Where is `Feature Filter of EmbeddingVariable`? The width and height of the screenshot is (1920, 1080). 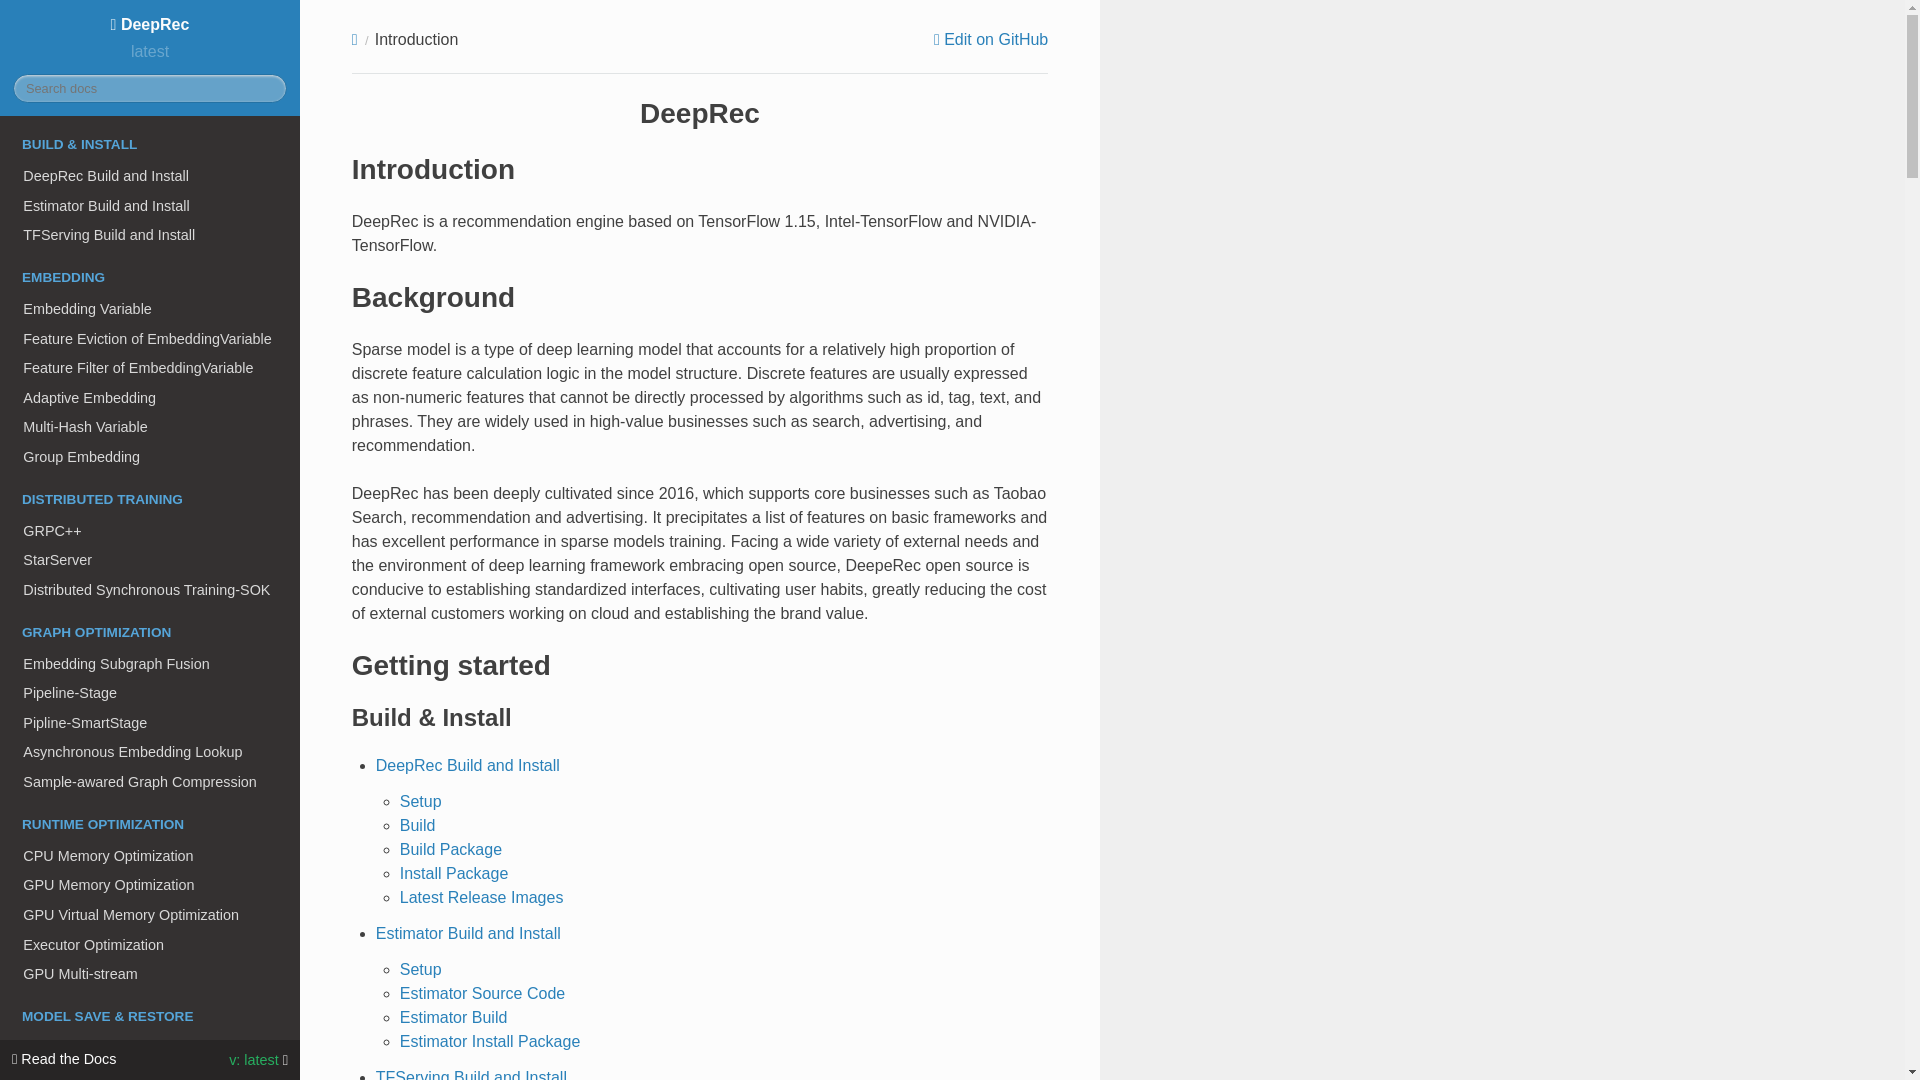
Feature Filter of EmbeddingVariable is located at coordinates (150, 368).